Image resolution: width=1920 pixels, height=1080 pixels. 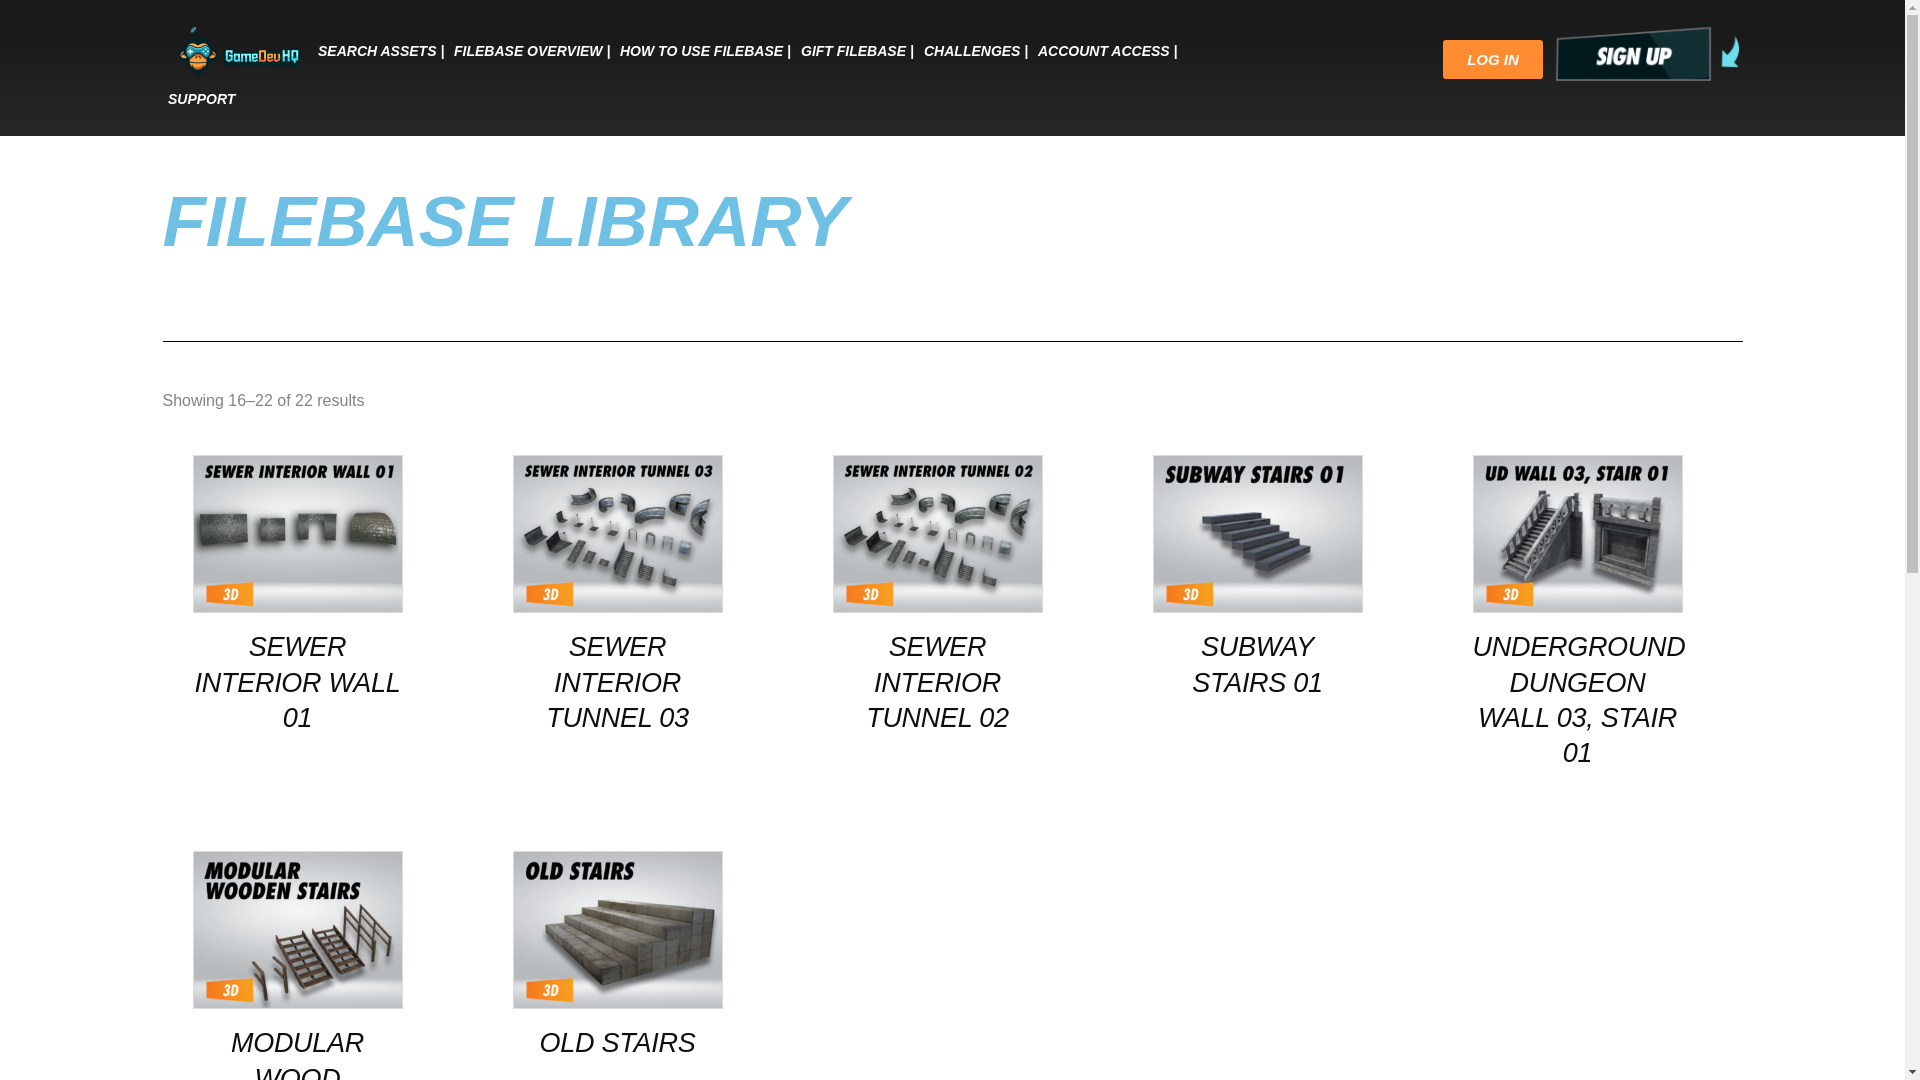 What do you see at coordinates (1576, 700) in the screenshot?
I see `UNDERGROUND DUNGEON WALL 03, STAIR 01` at bounding box center [1576, 700].